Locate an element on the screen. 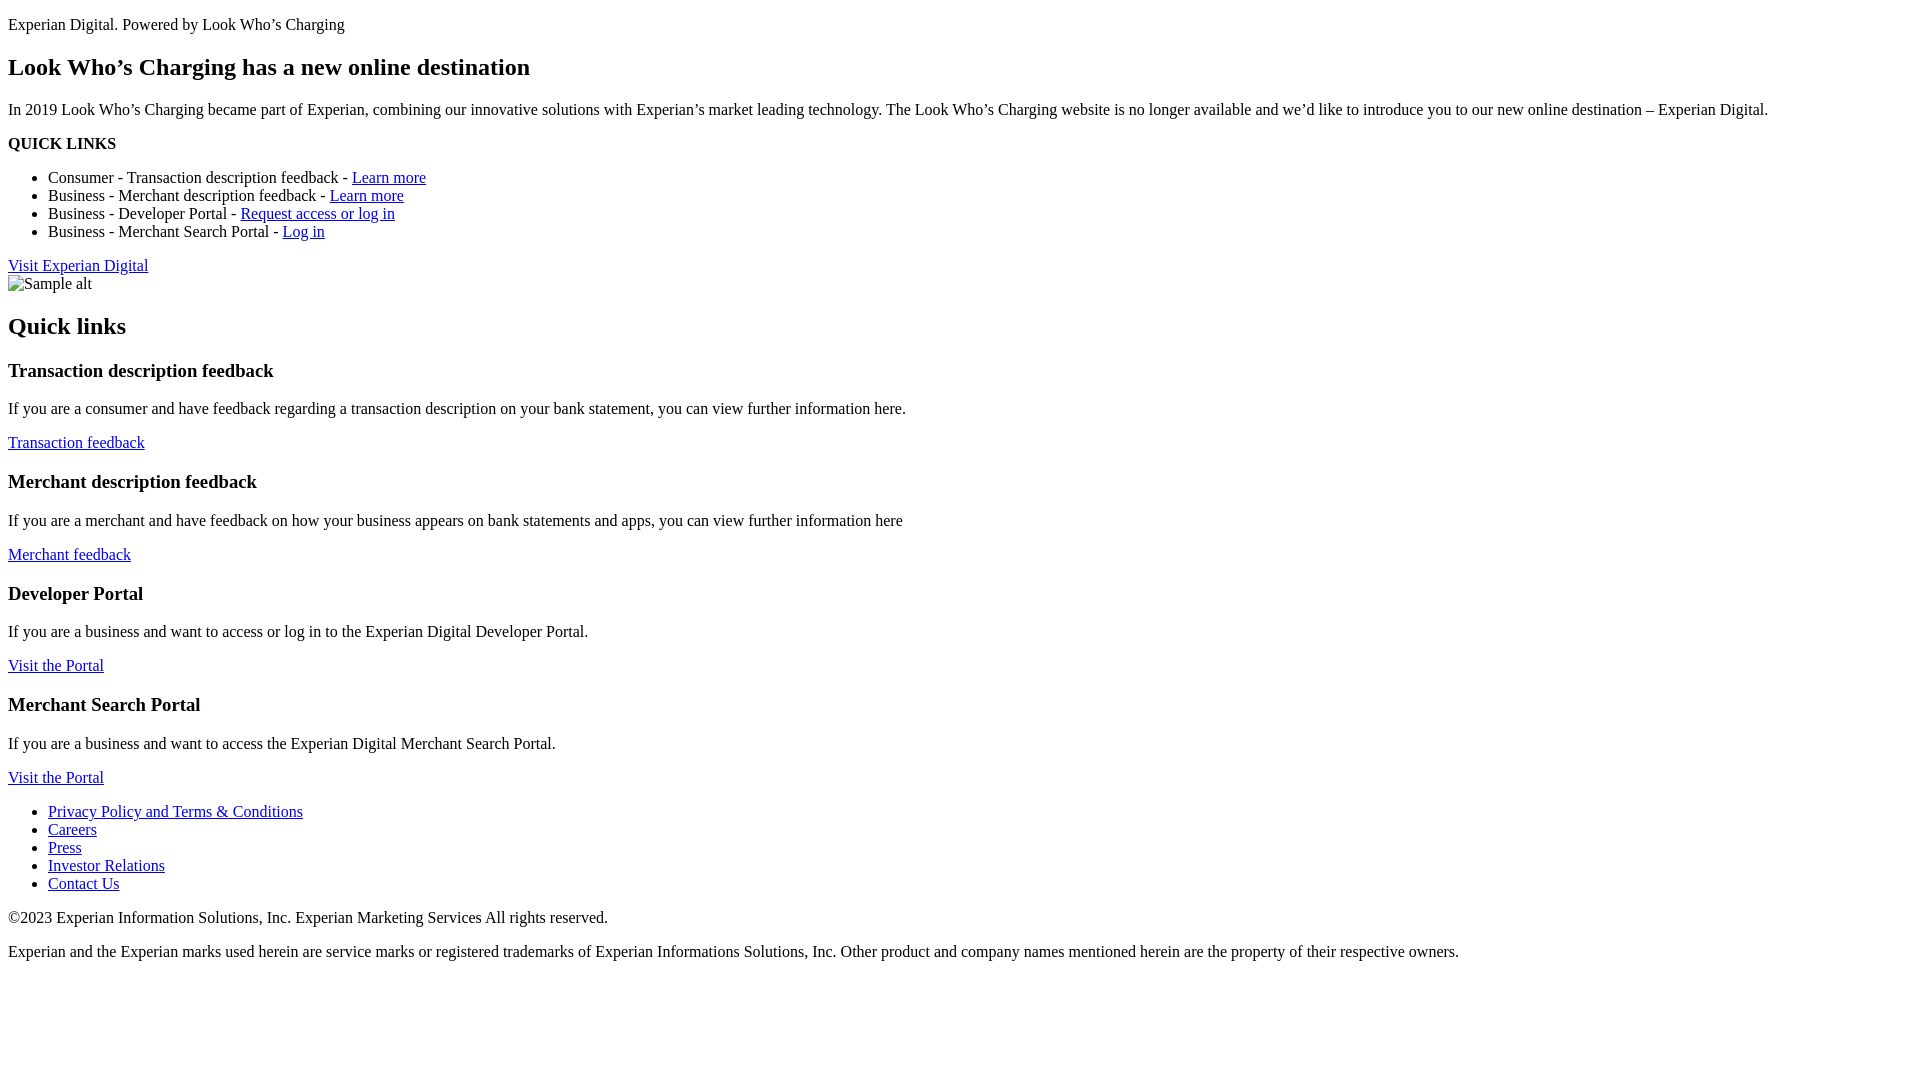 The width and height of the screenshot is (1920, 1080). Learn more is located at coordinates (389, 178).